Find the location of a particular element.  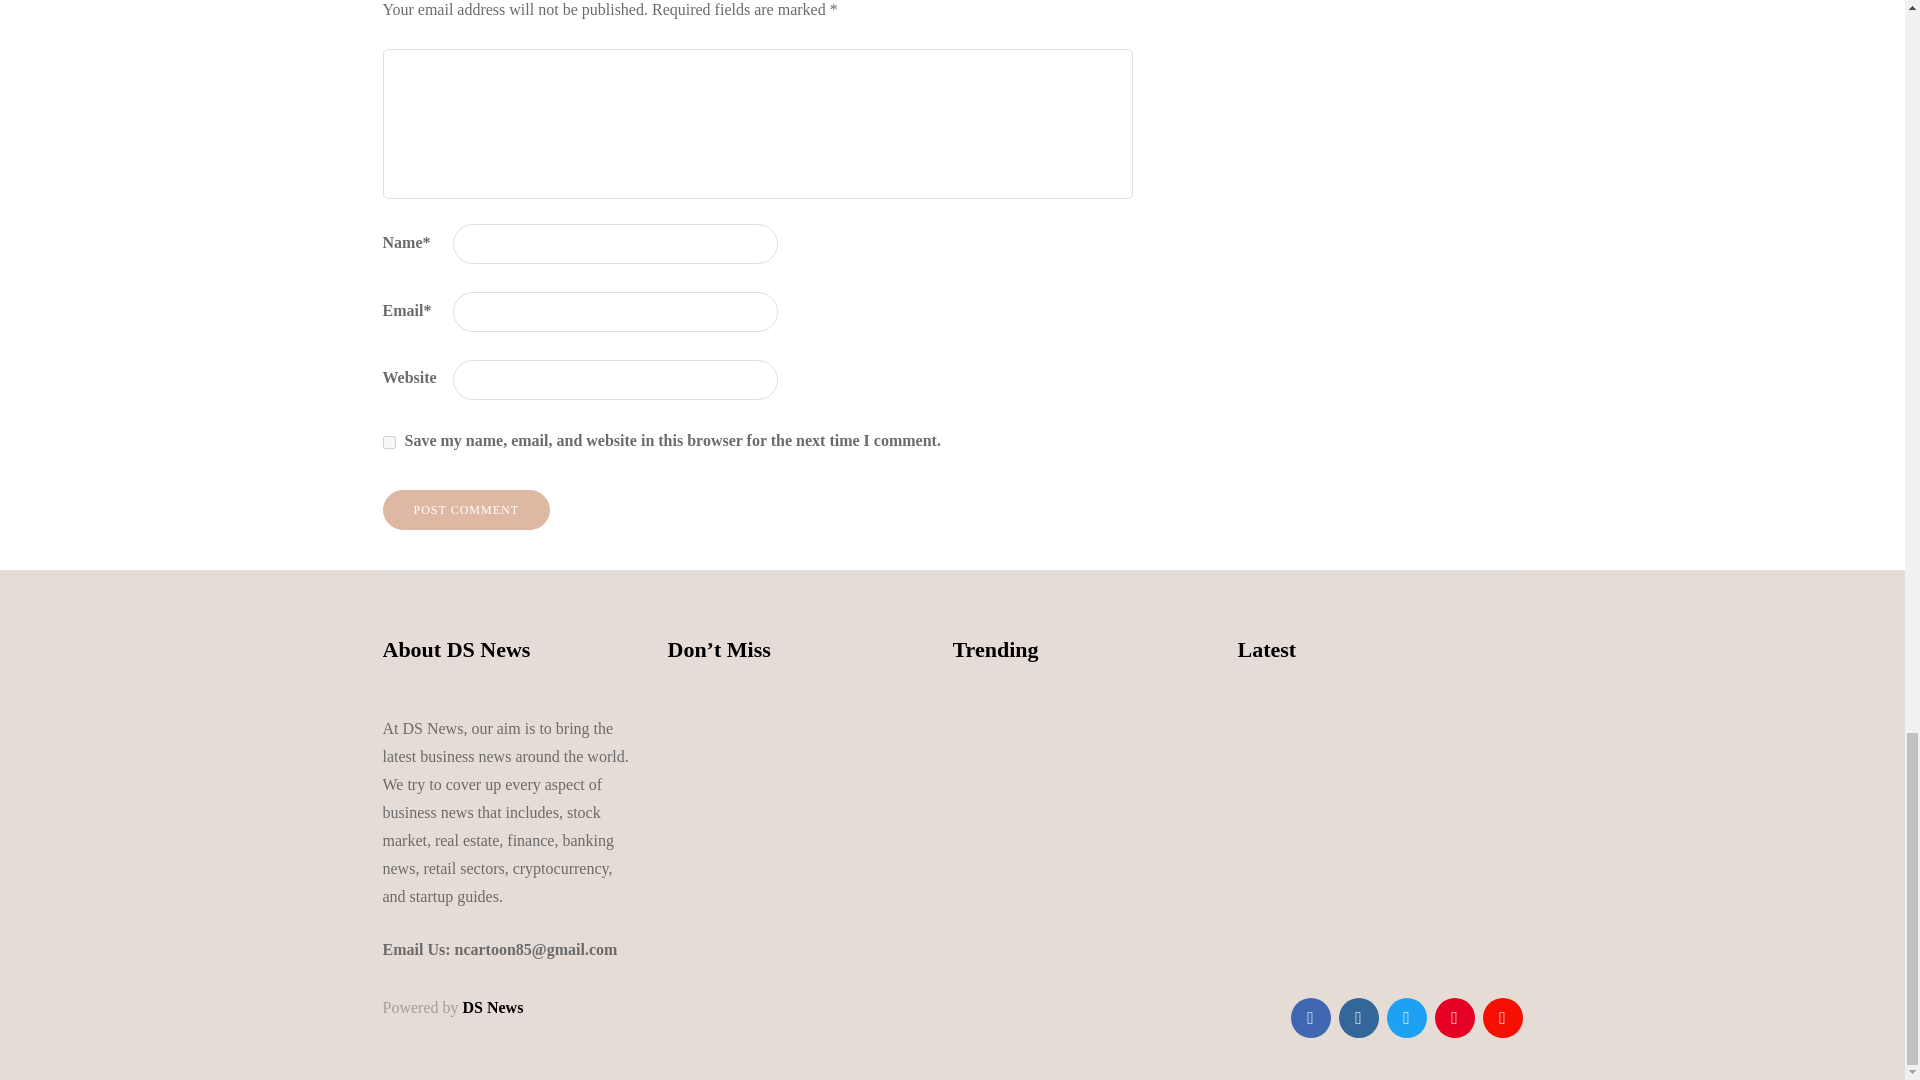

yes is located at coordinates (388, 442).